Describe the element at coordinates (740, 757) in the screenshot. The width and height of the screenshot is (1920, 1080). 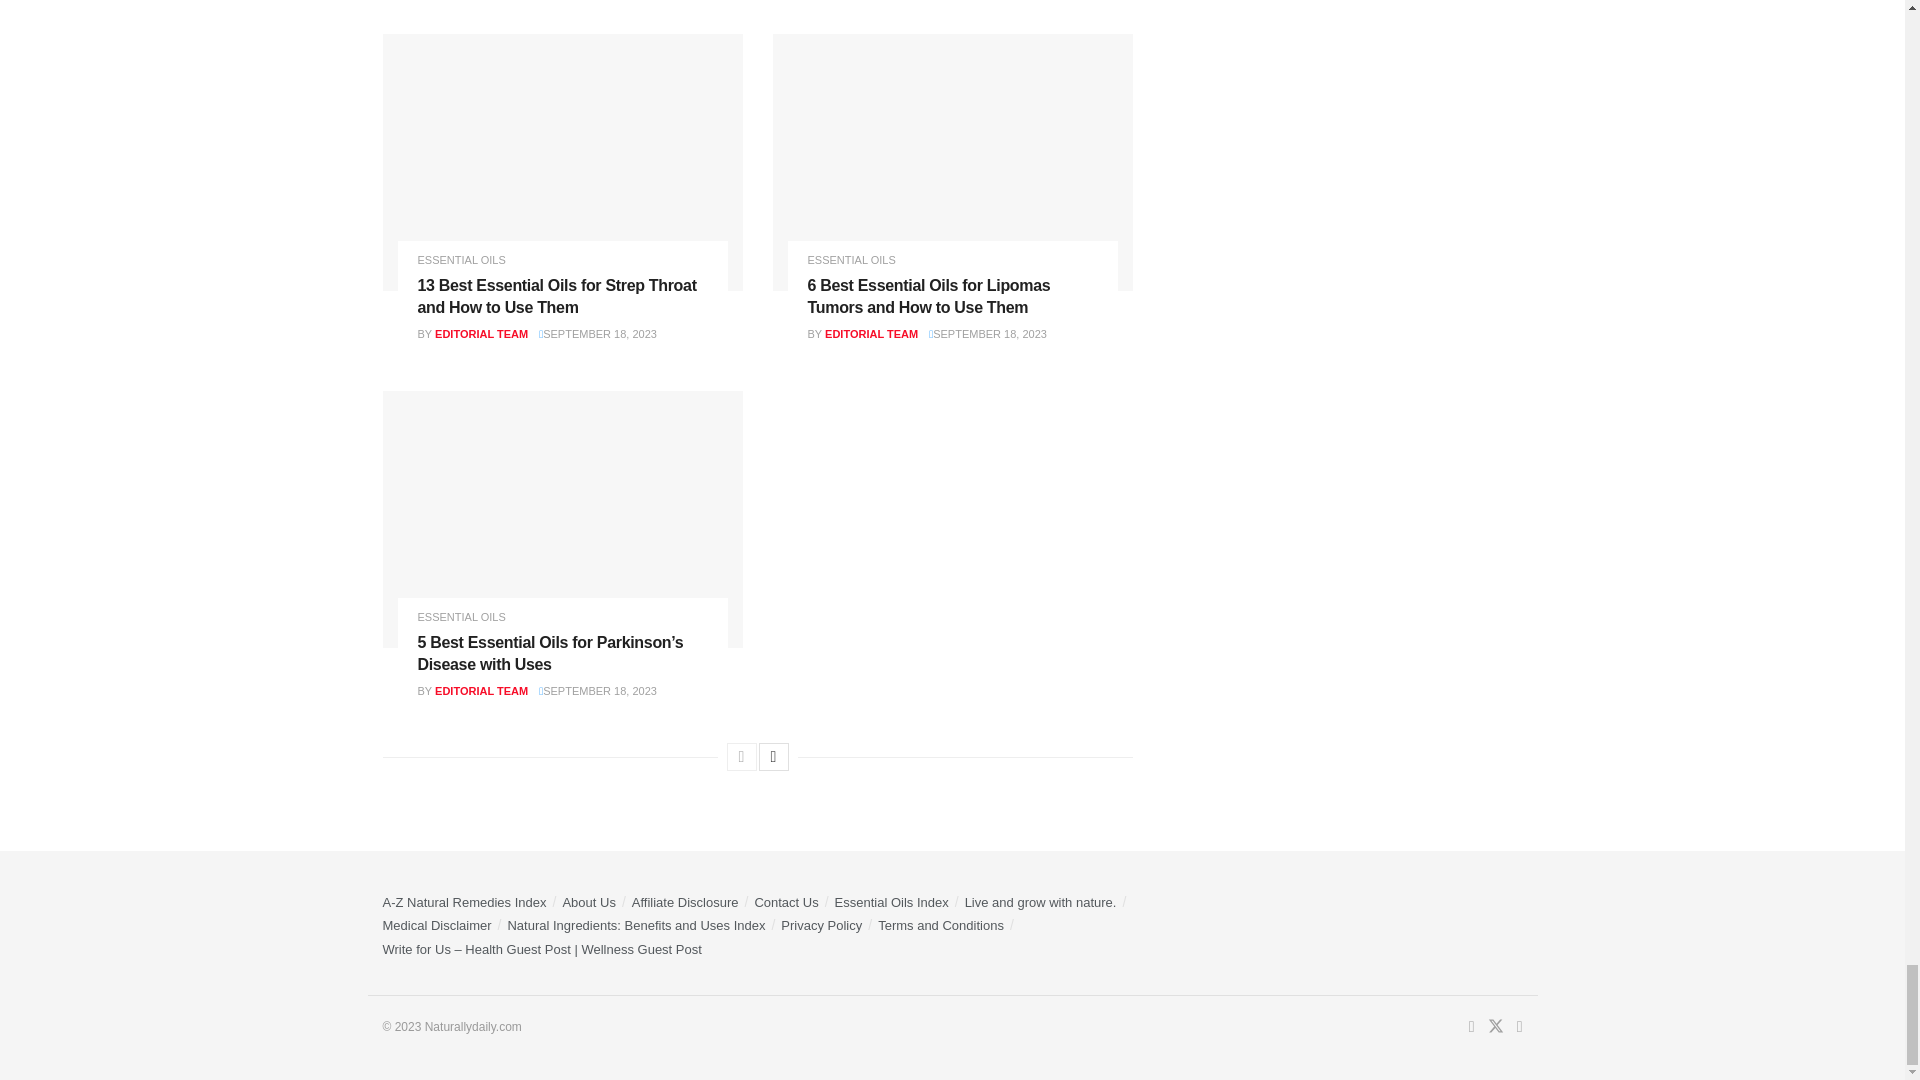
I see `Previous` at that location.